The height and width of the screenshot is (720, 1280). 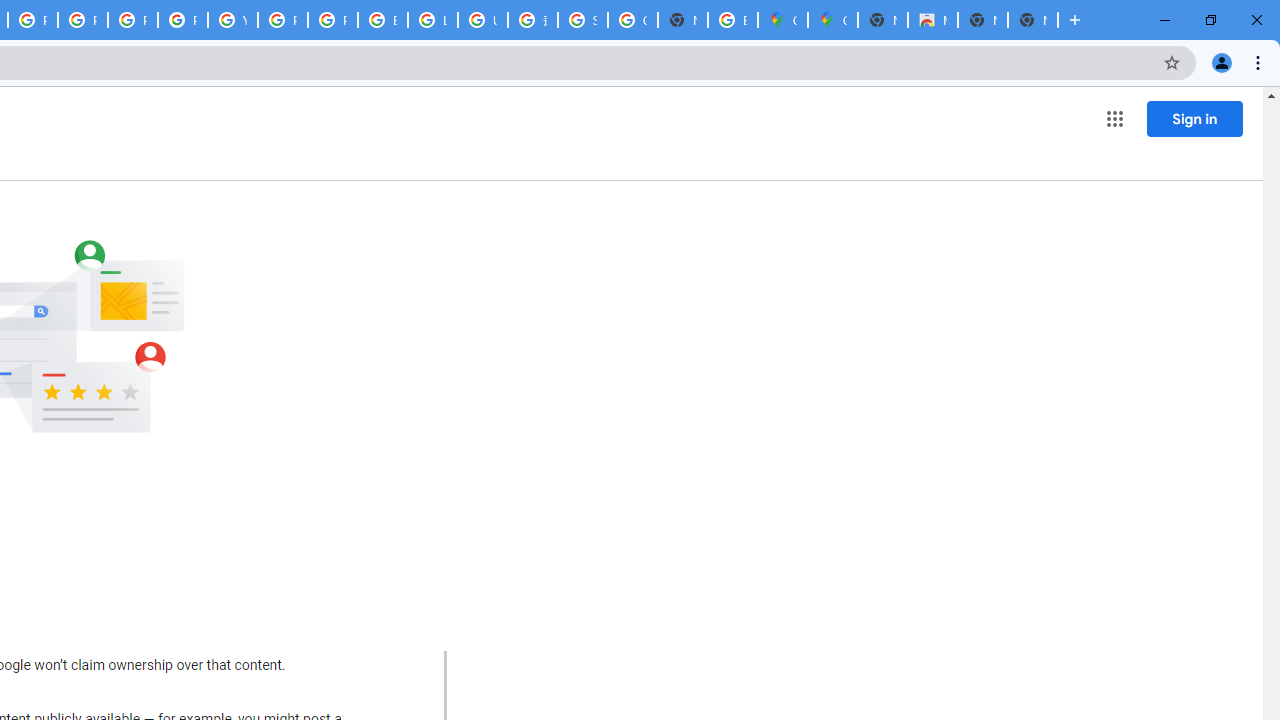 I want to click on Google Maps, so click(x=782, y=20).